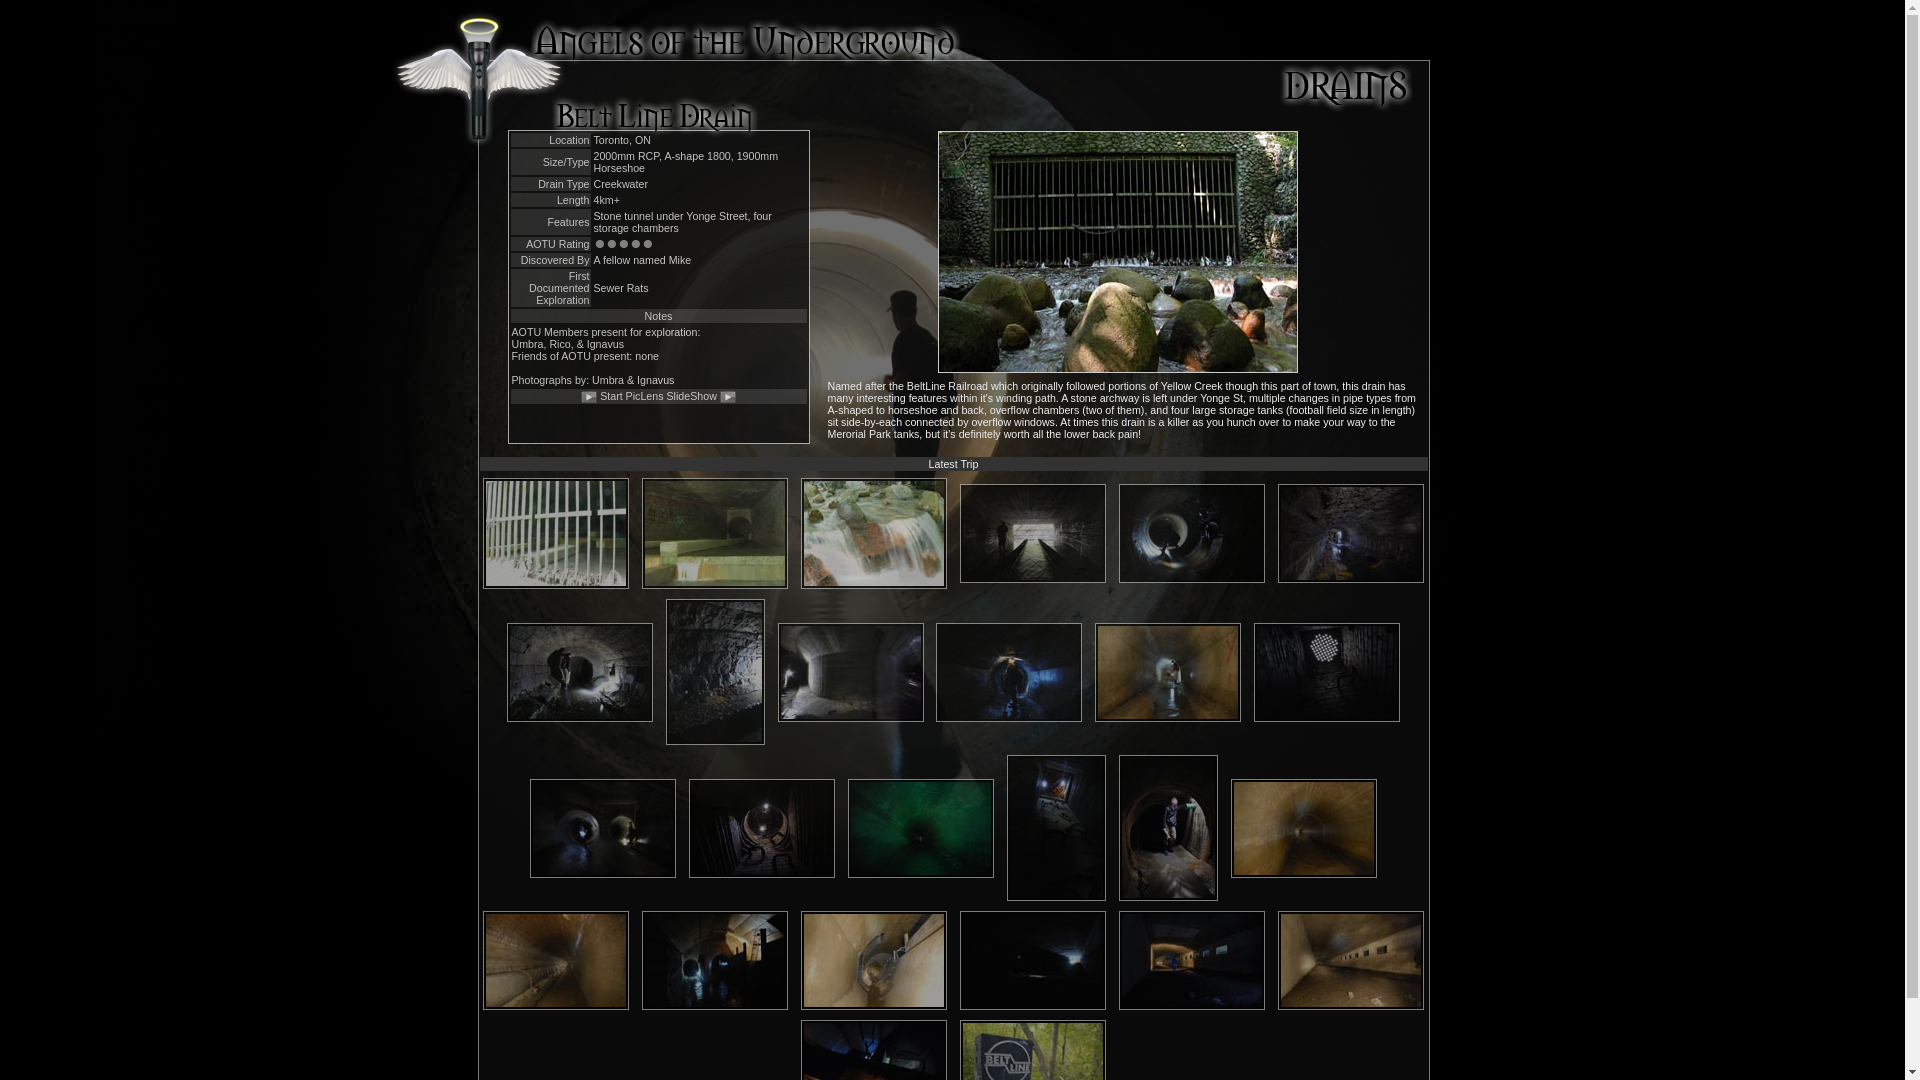 This screenshot has width=1920, height=1080. Describe the element at coordinates (1168, 671) in the screenshot. I see ` ` at that location.